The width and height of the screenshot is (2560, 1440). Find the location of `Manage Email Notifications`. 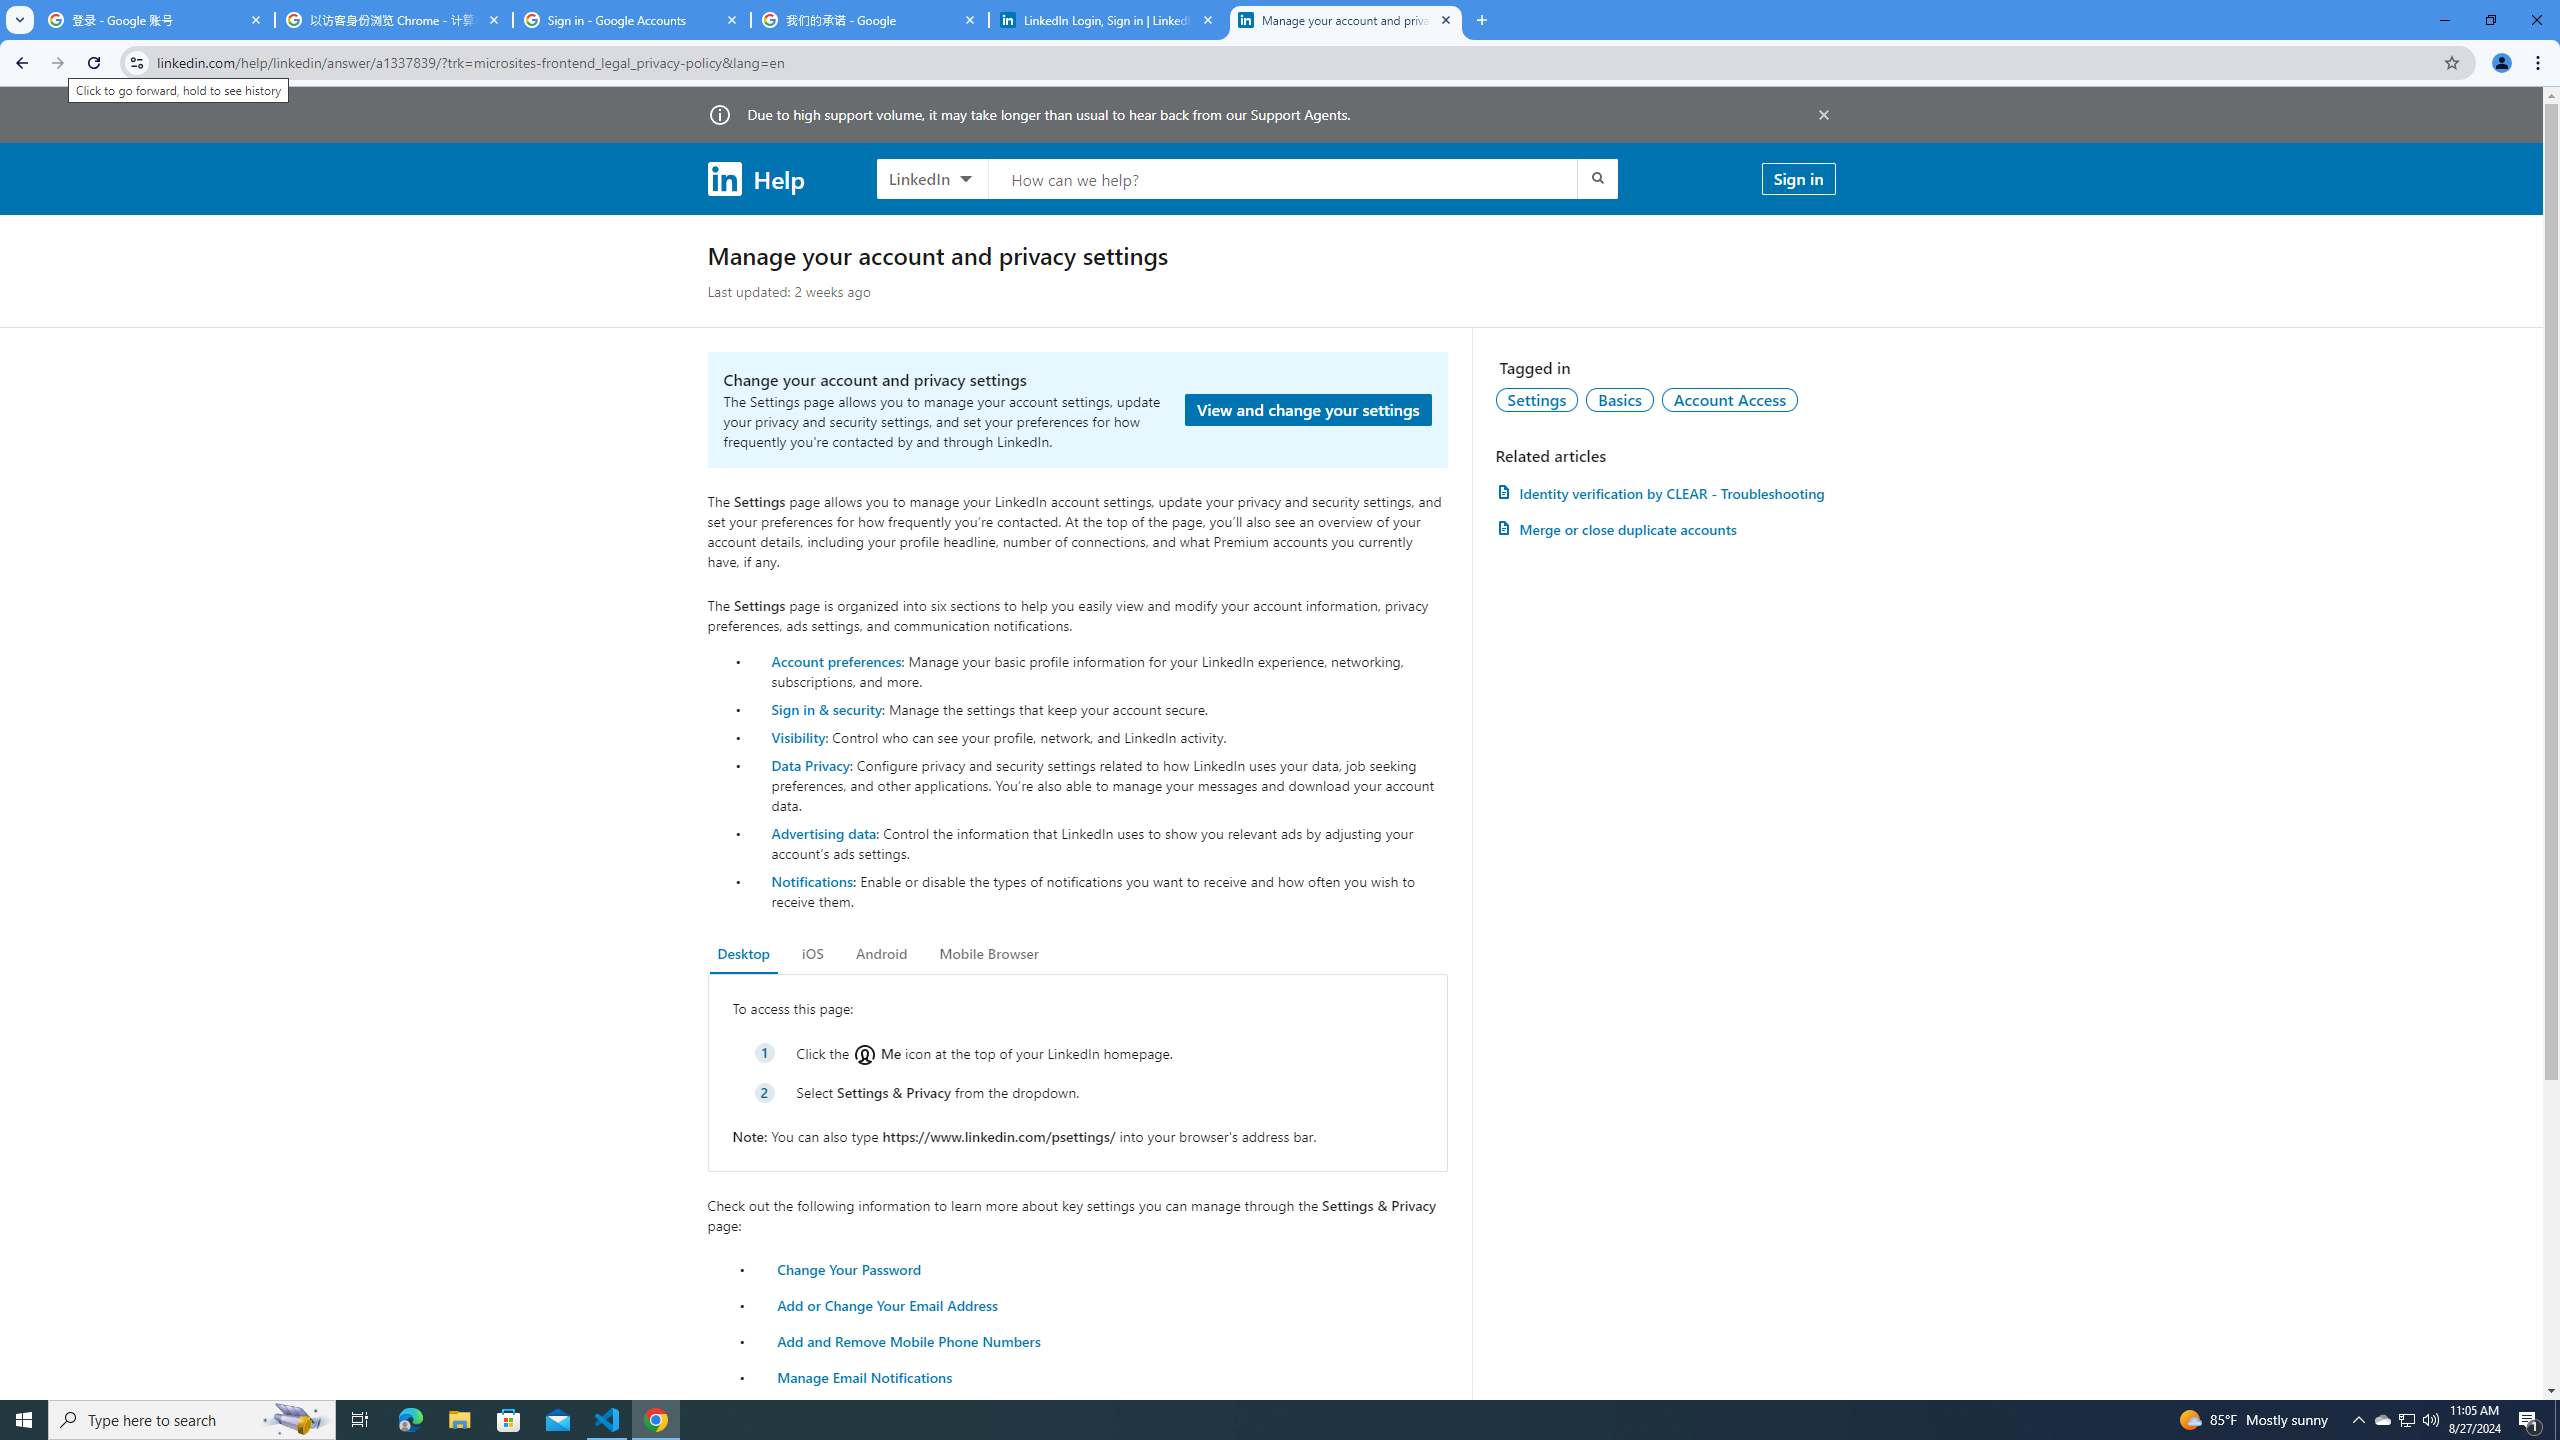

Manage Email Notifications is located at coordinates (865, 1376).